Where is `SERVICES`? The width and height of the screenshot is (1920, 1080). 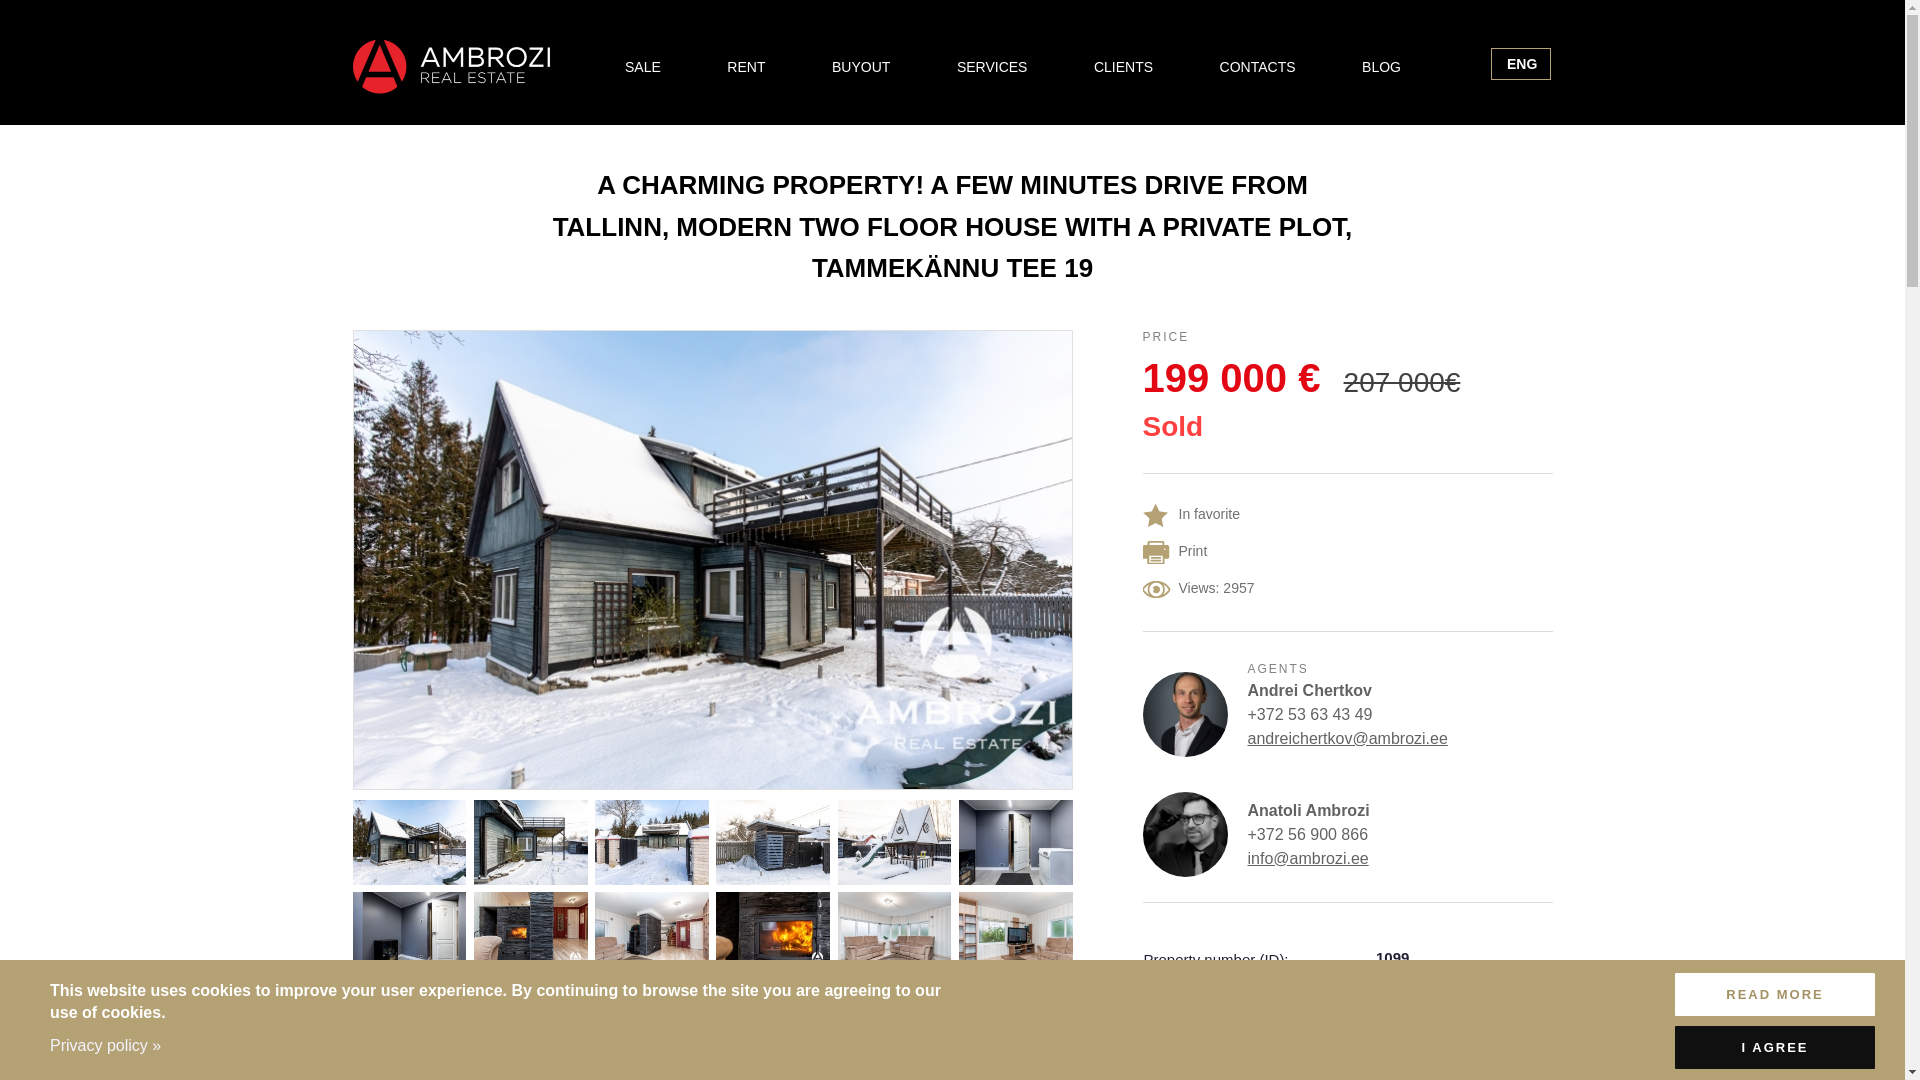 SERVICES is located at coordinates (991, 66).